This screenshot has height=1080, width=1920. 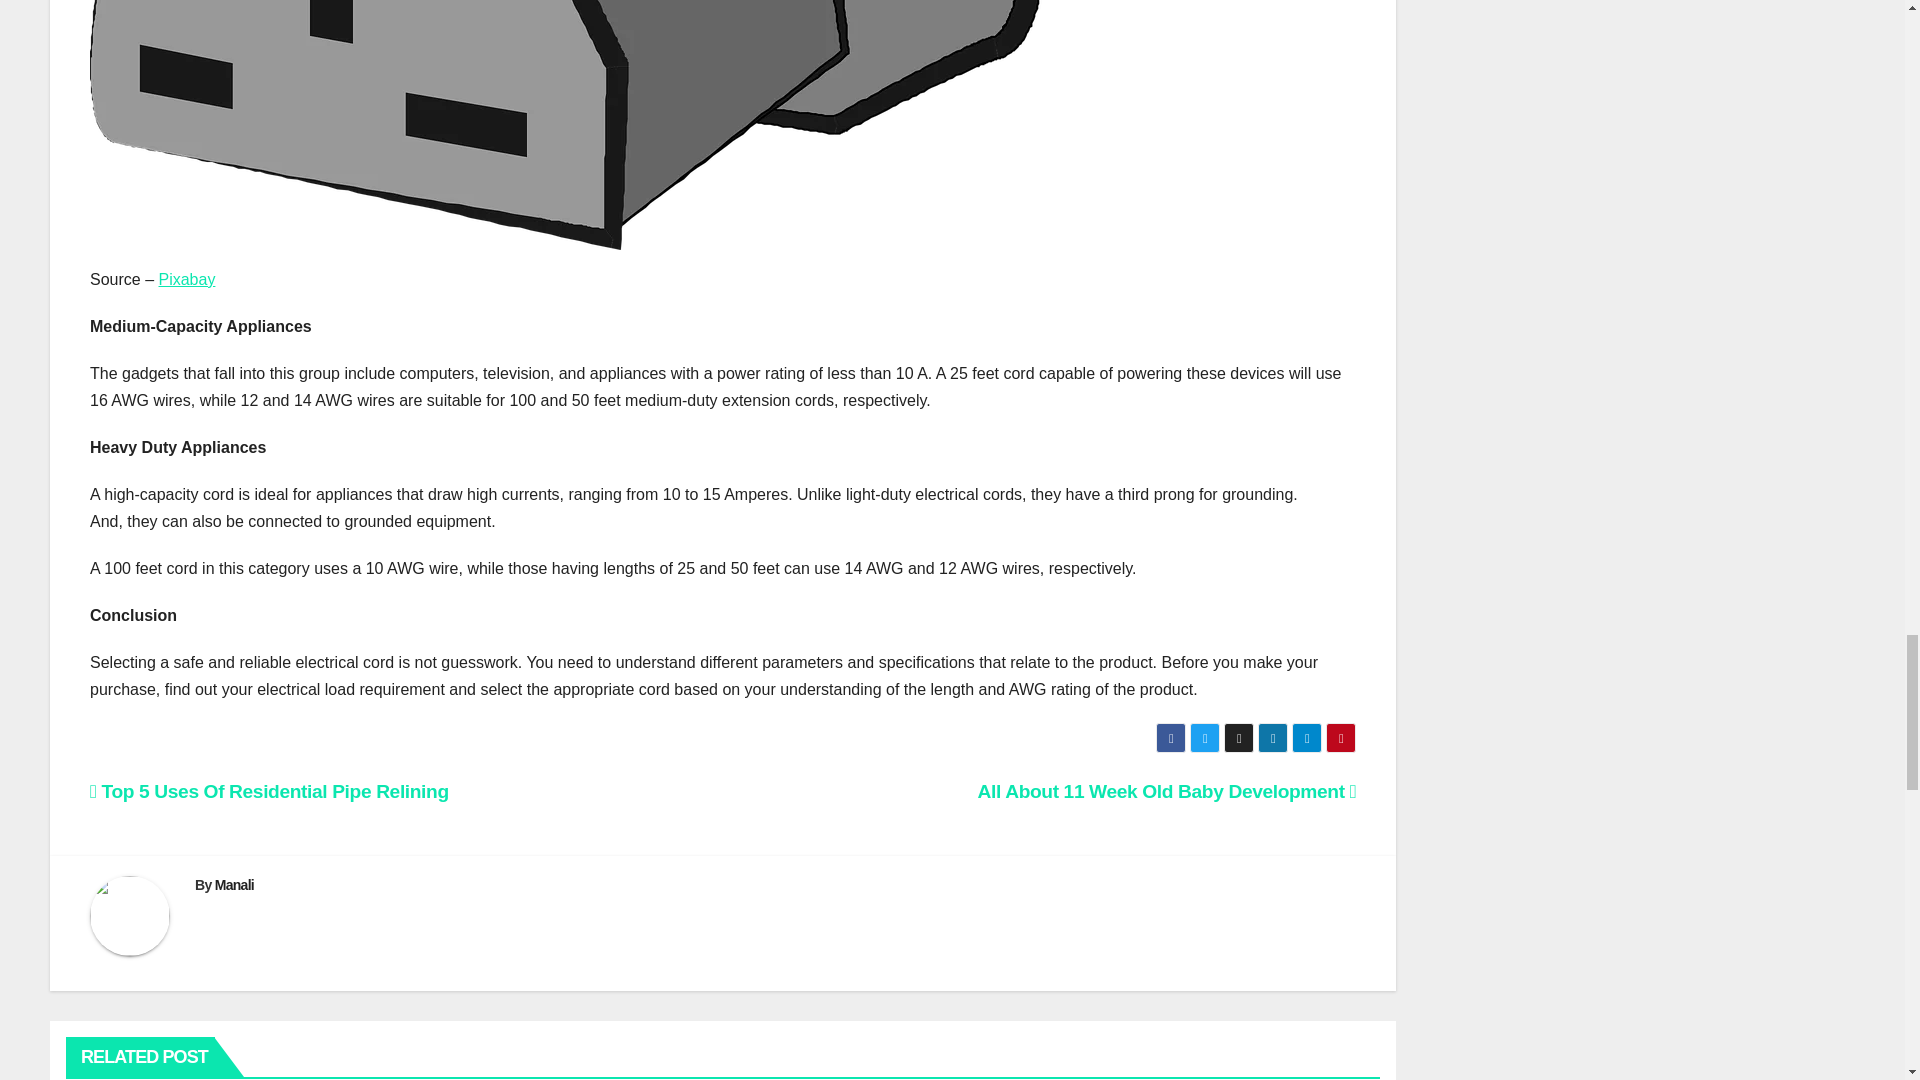 I want to click on All About 11 Week Old Baby Development, so click(x=1167, y=791).